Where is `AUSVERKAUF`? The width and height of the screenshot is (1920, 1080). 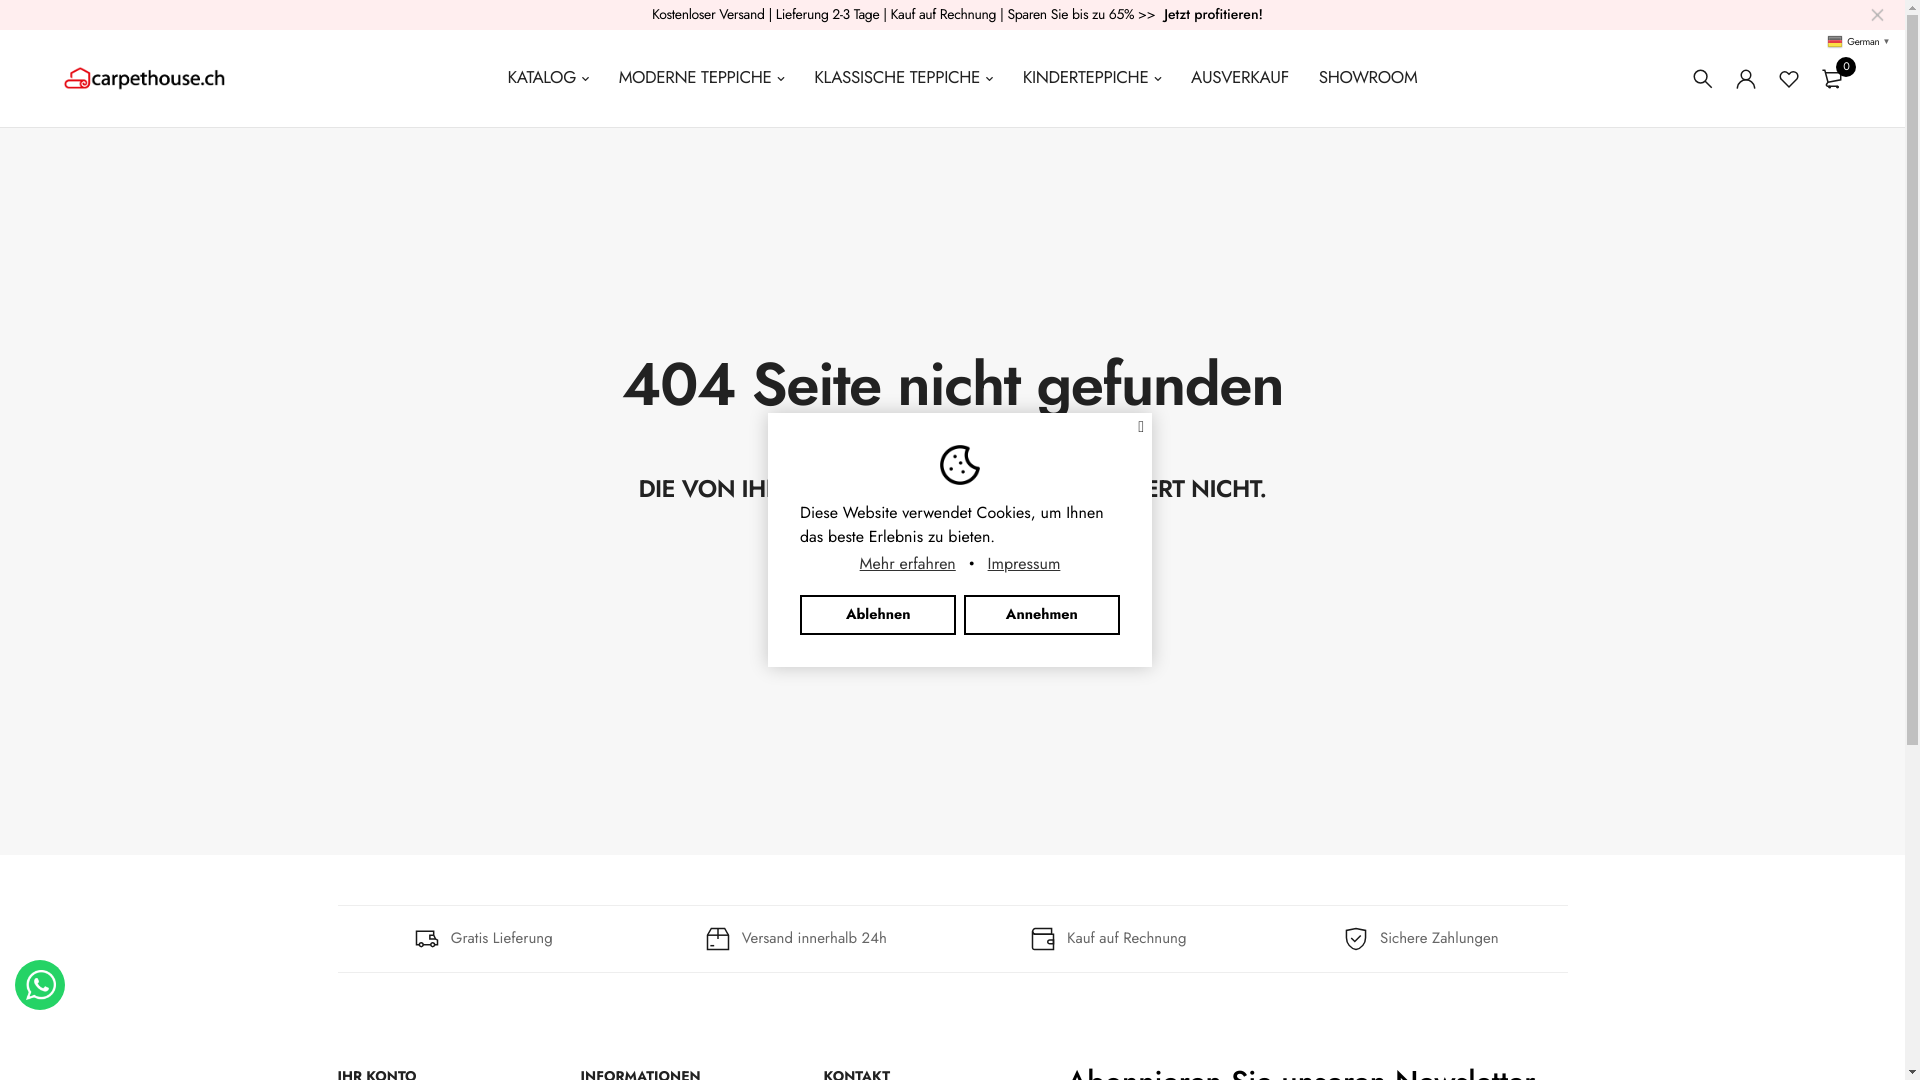
AUSVERKAUF is located at coordinates (1240, 78).